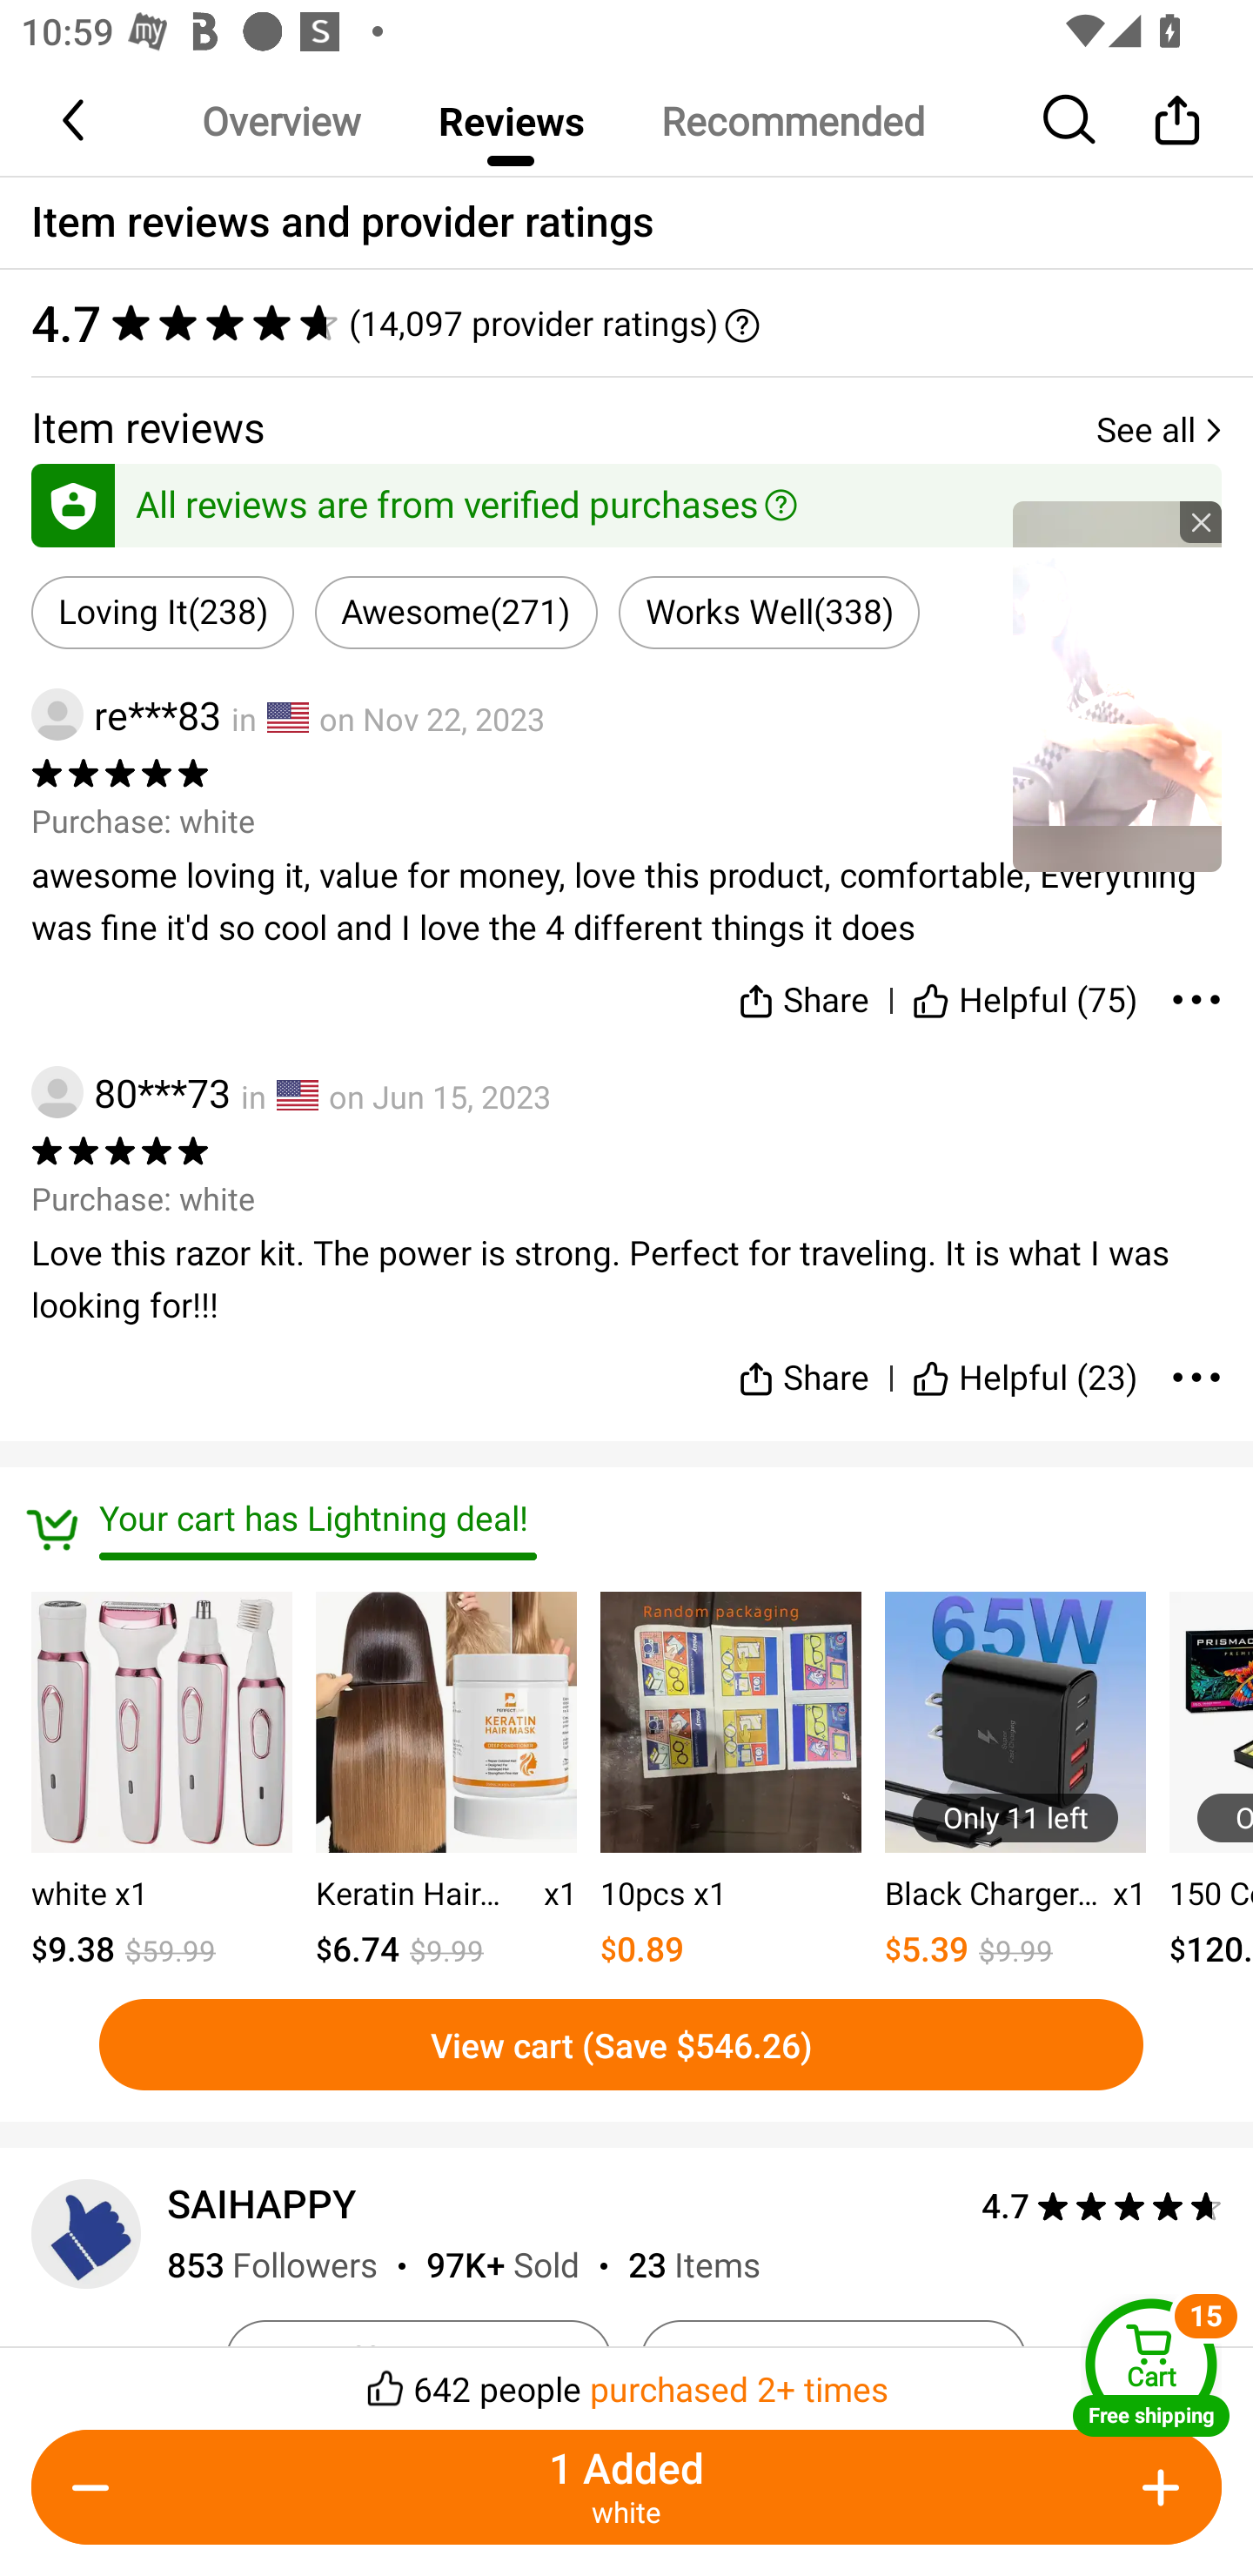 Image resolution: width=1253 pixels, height=2576 pixels. What do you see at coordinates (792, 120) in the screenshot?
I see `Recommended` at bounding box center [792, 120].